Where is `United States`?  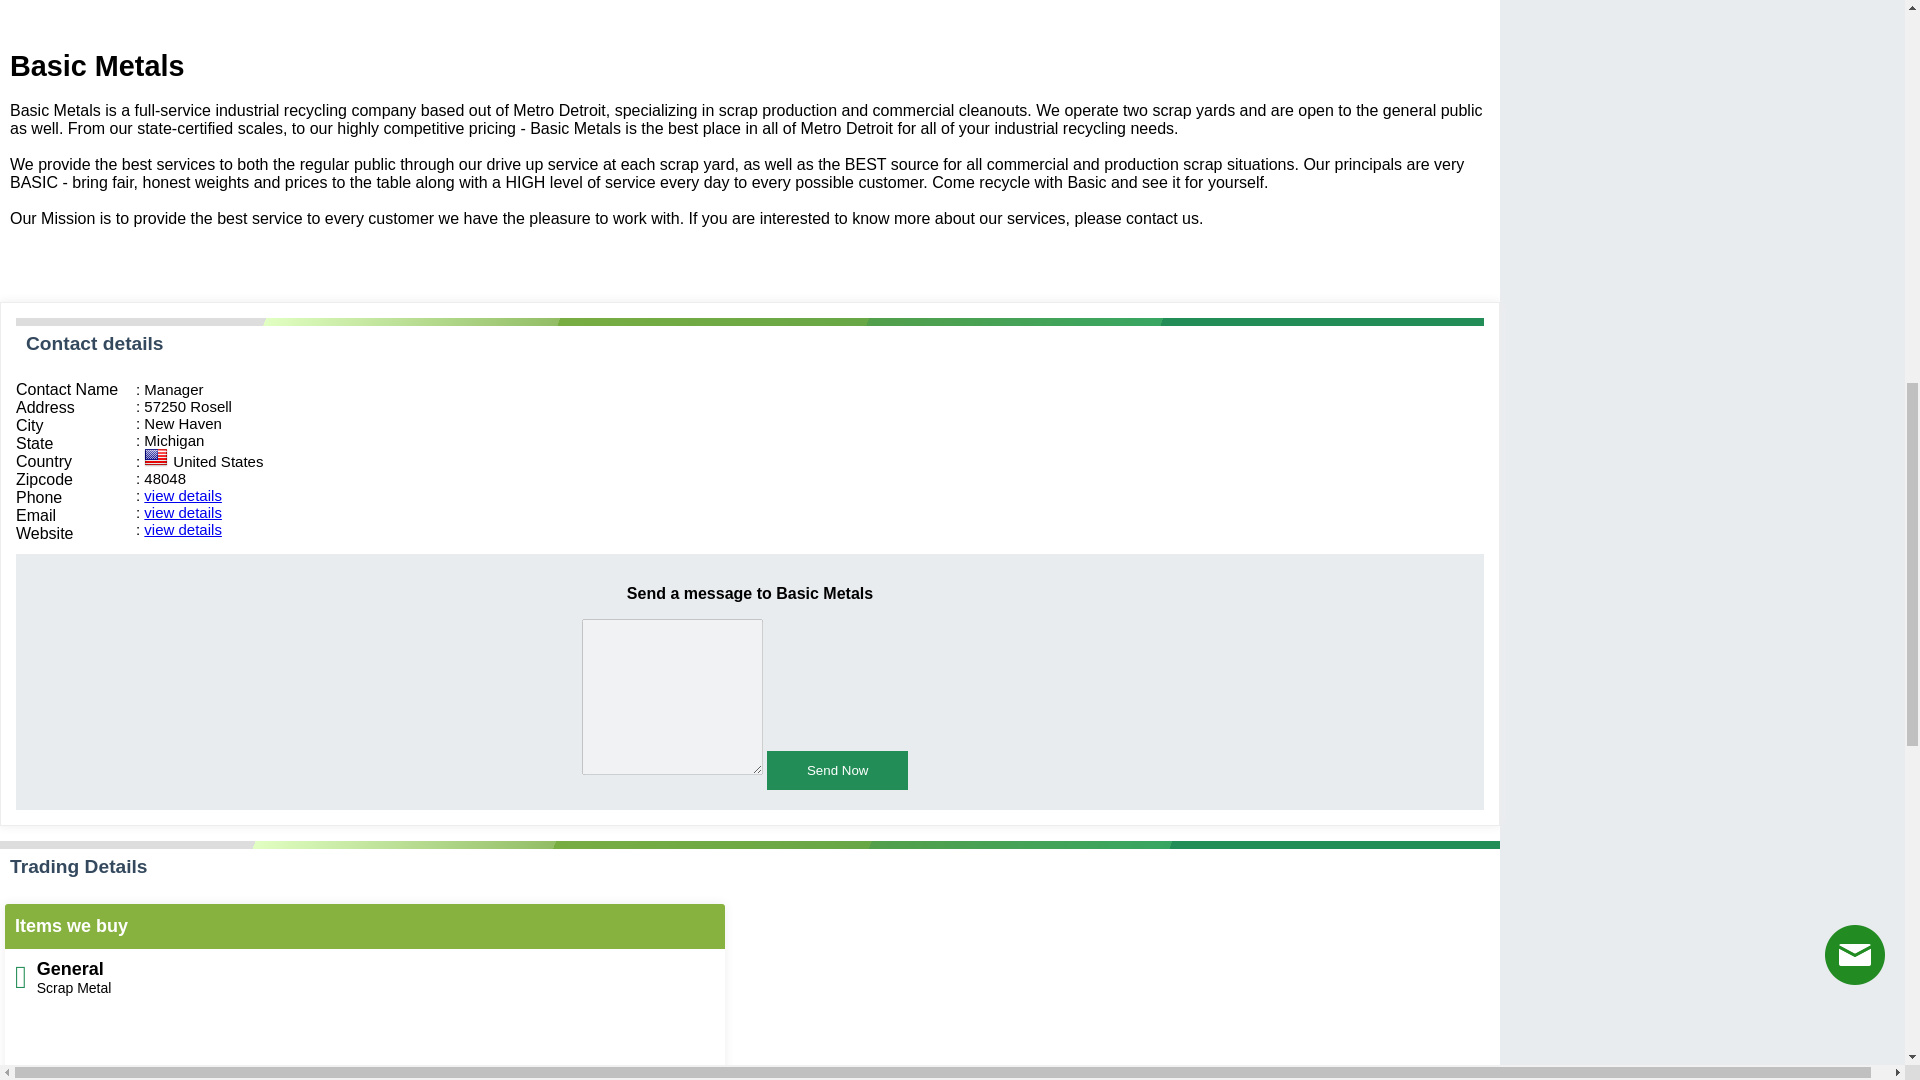 United States is located at coordinates (156, 458).